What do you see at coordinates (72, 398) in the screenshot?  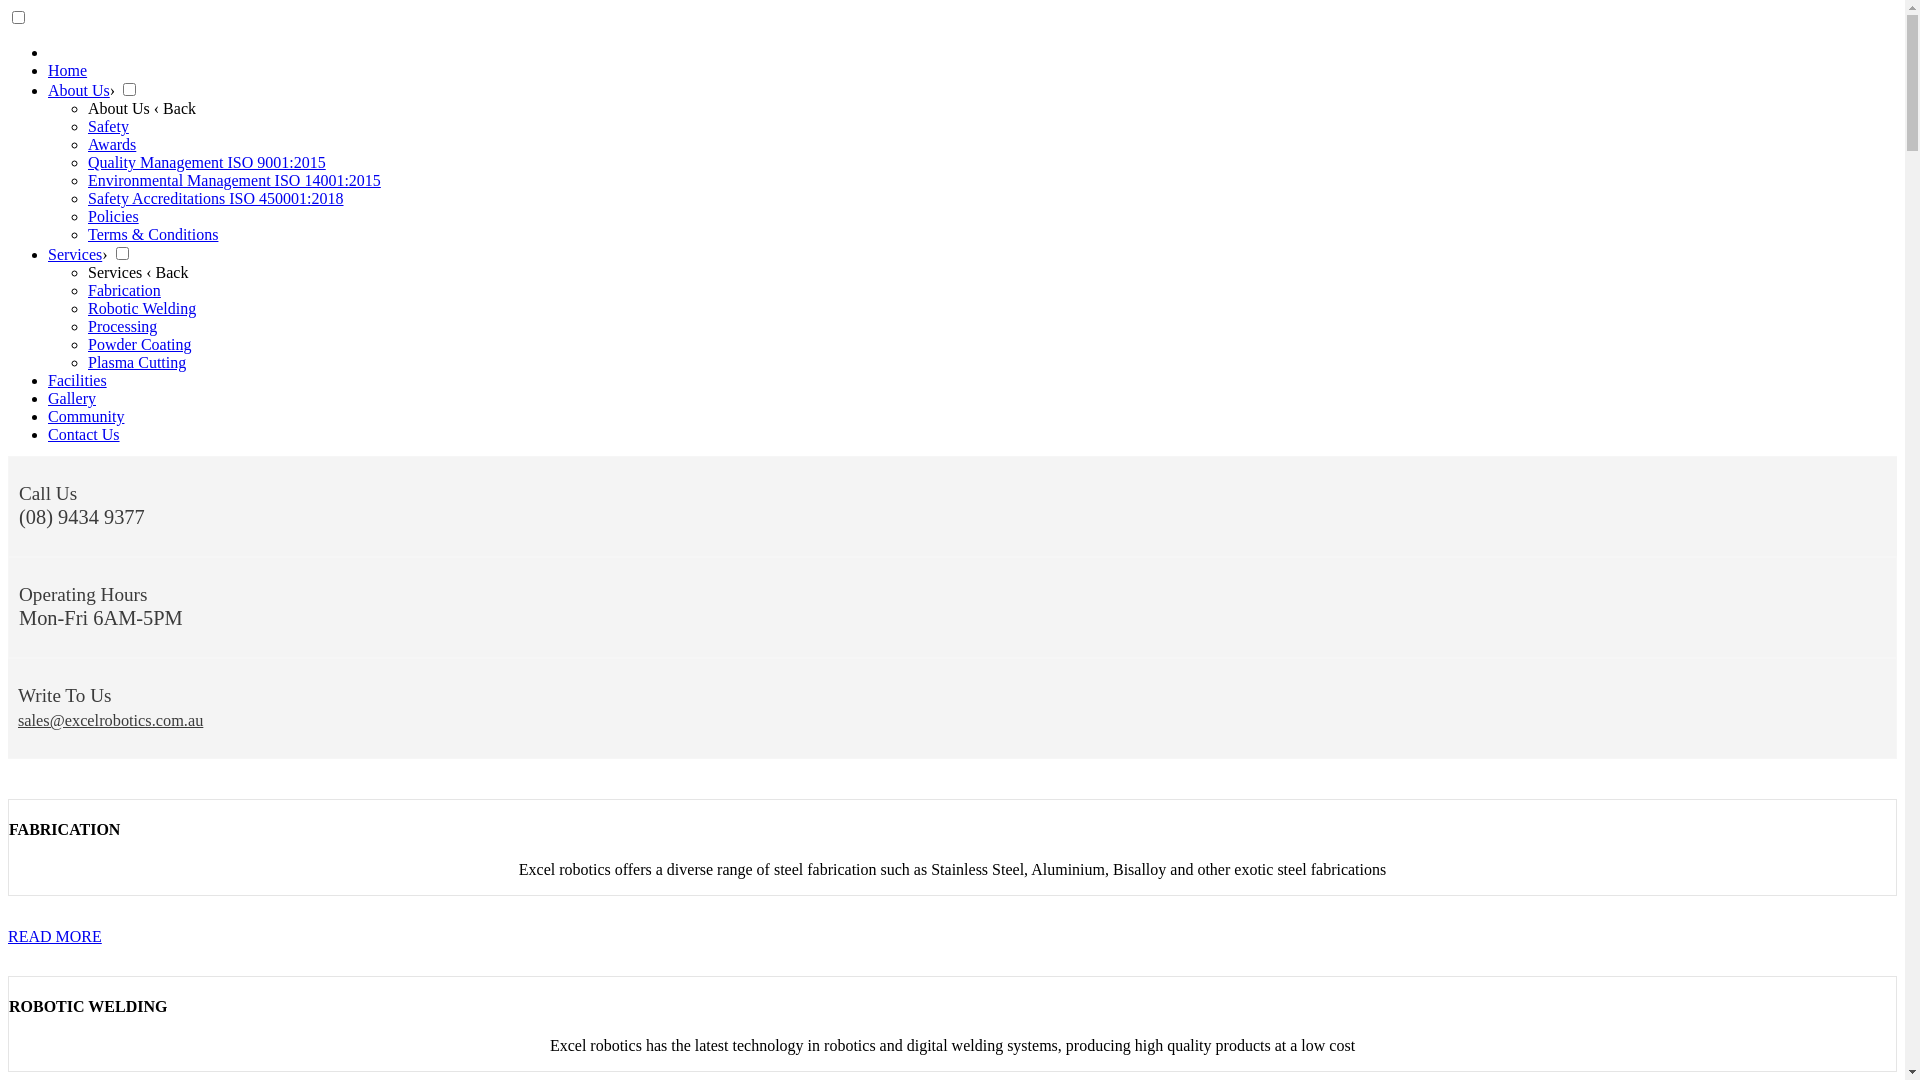 I see `Gallery` at bounding box center [72, 398].